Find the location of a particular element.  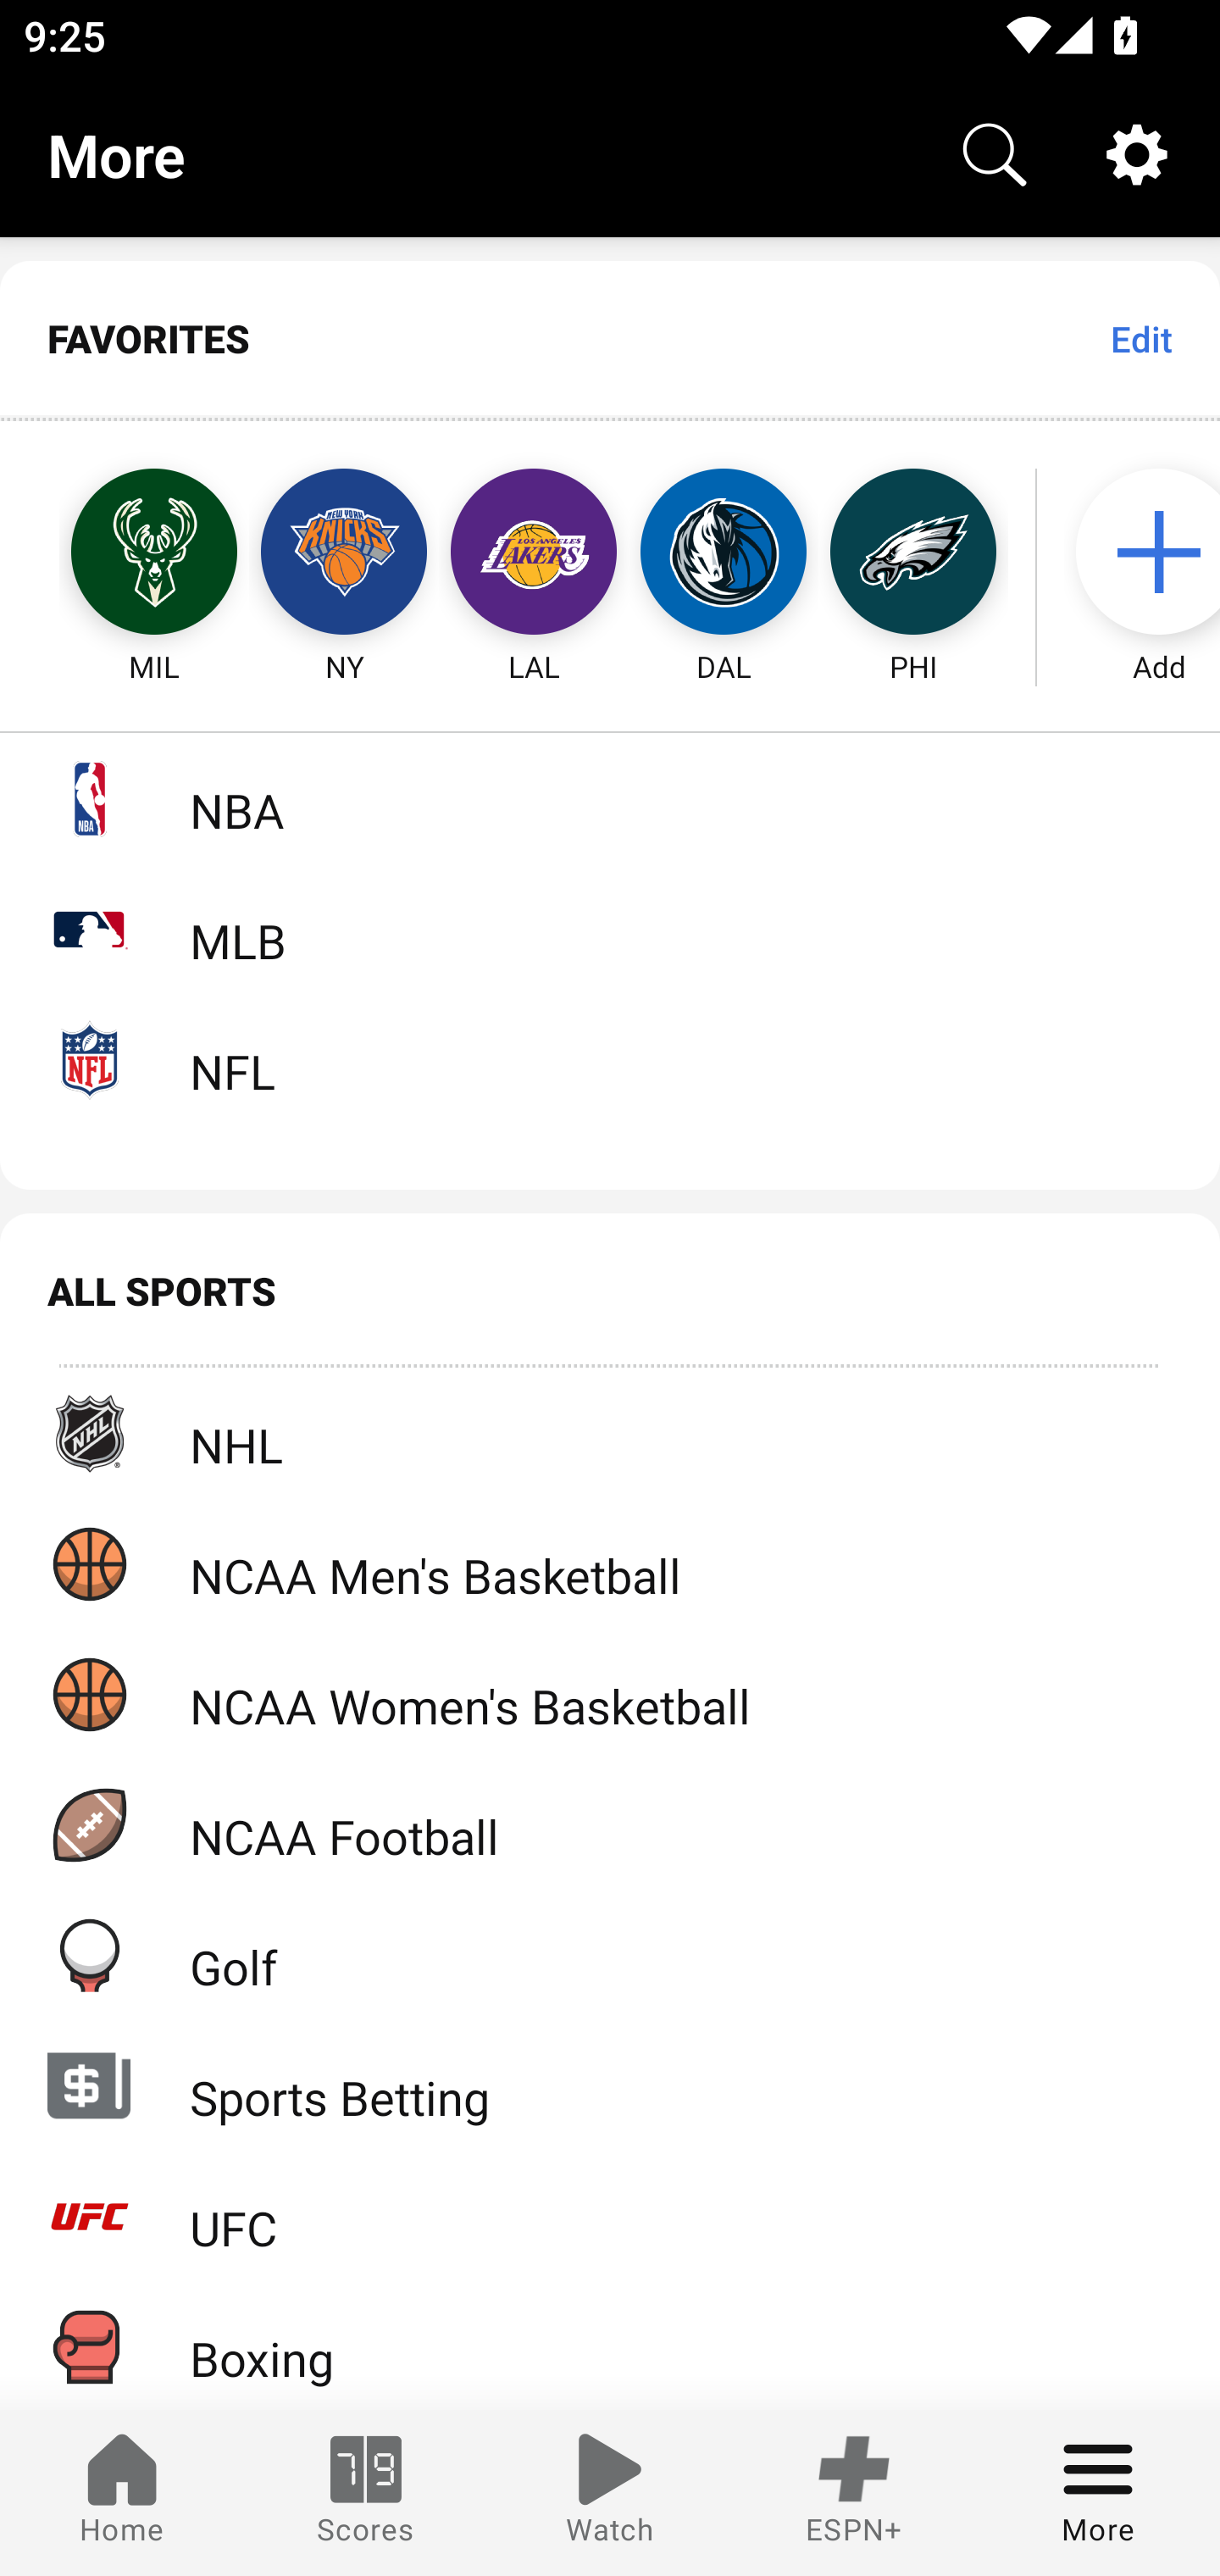

Settings is located at coordinates (1137, 154).